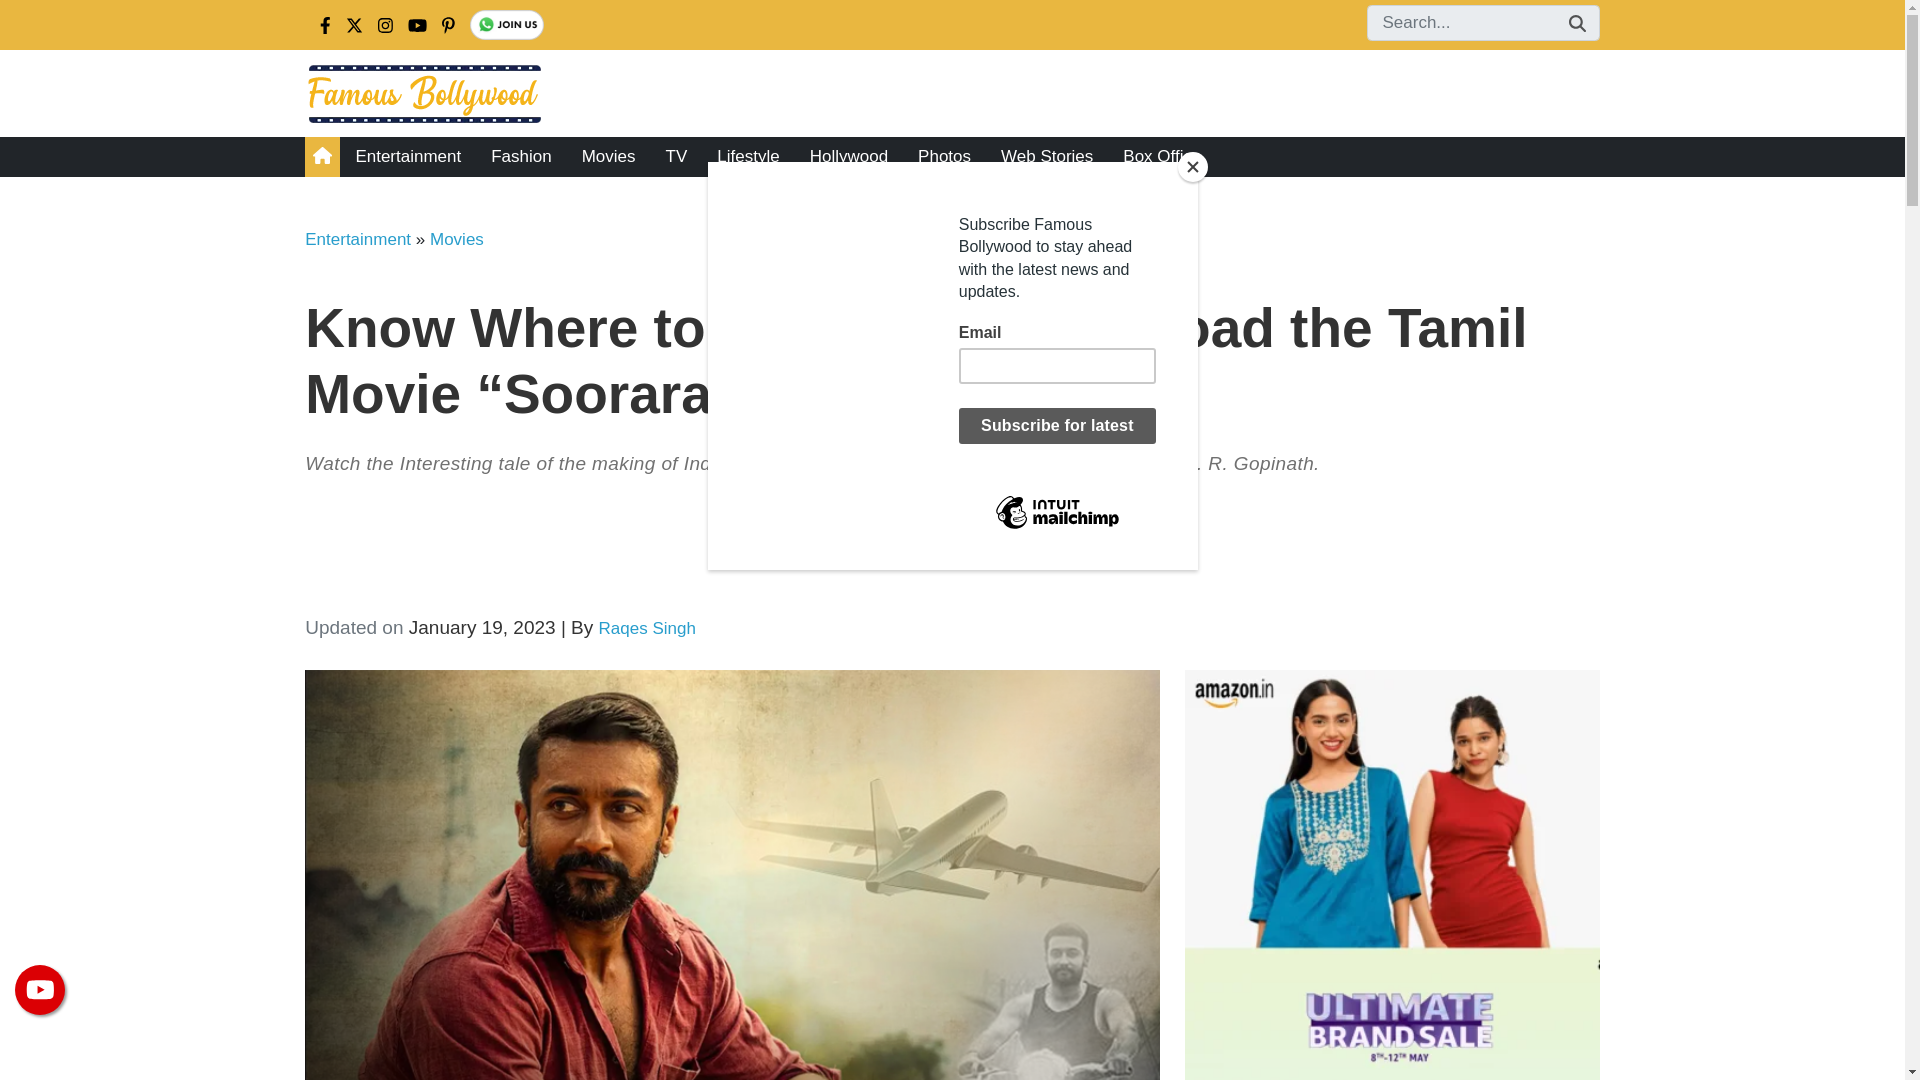 The image size is (1920, 1080). Describe the element at coordinates (647, 628) in the screenshot. I see `Raqes Singh` at that location.